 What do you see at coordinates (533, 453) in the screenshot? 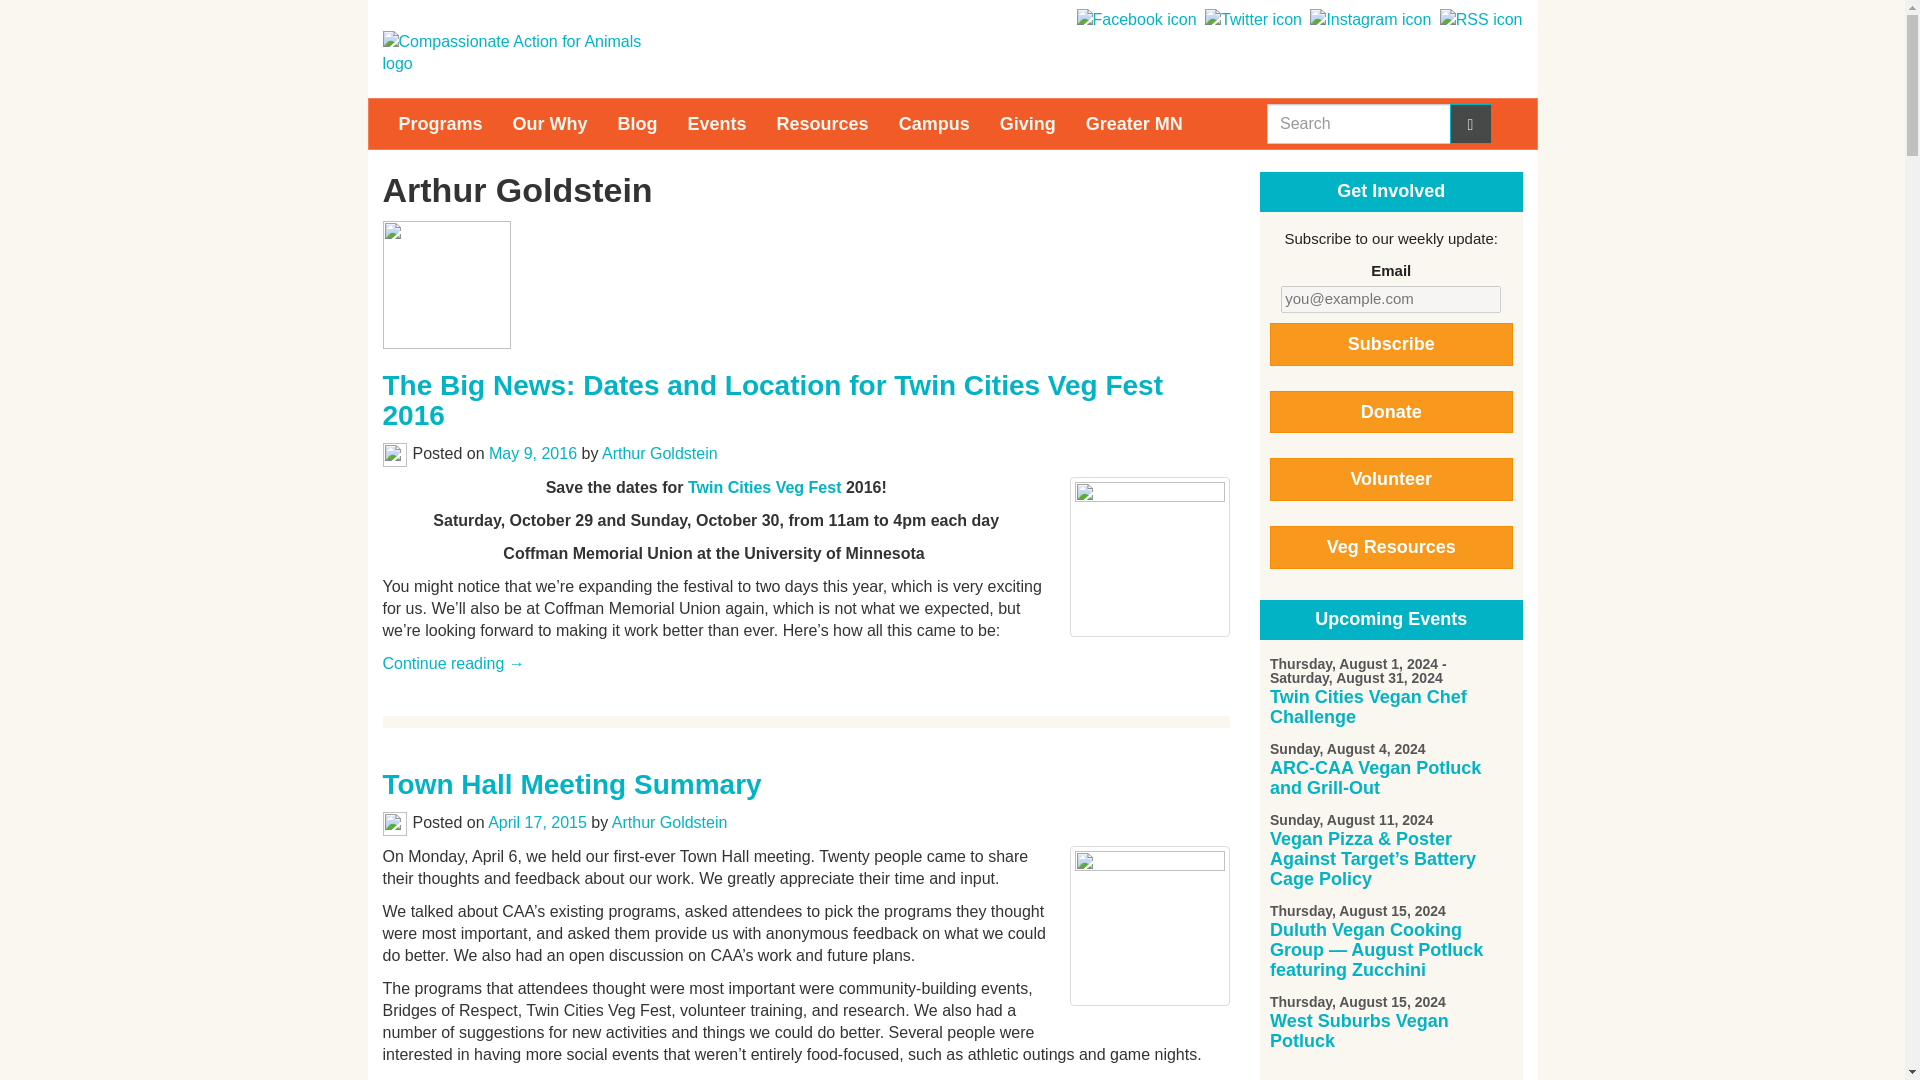
I see `1:51 pm` at bounding box center [533, 453].